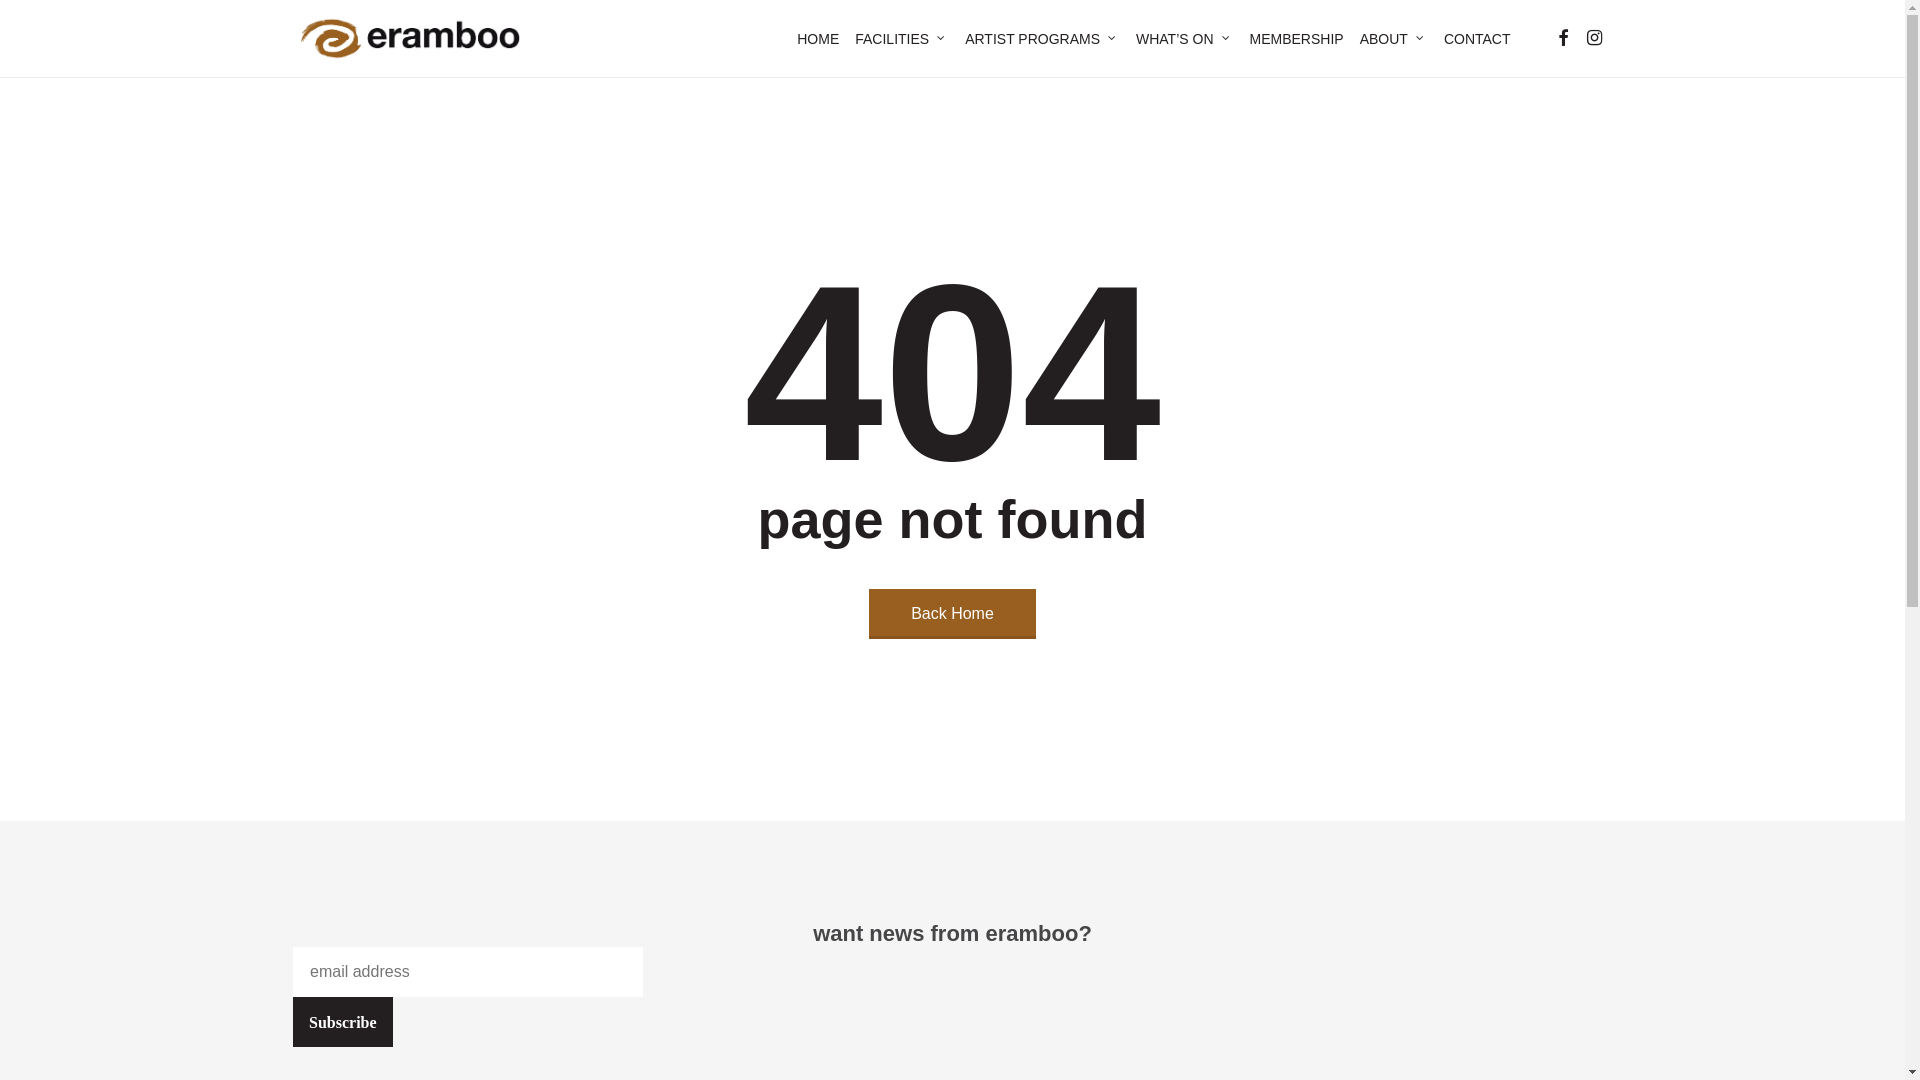 Image resolution: width=1920 pixels, height=1080 pixels. Describe the element at coordinates (1594, 38) in the screenshot. I see `INSTAGRAM` at that location.